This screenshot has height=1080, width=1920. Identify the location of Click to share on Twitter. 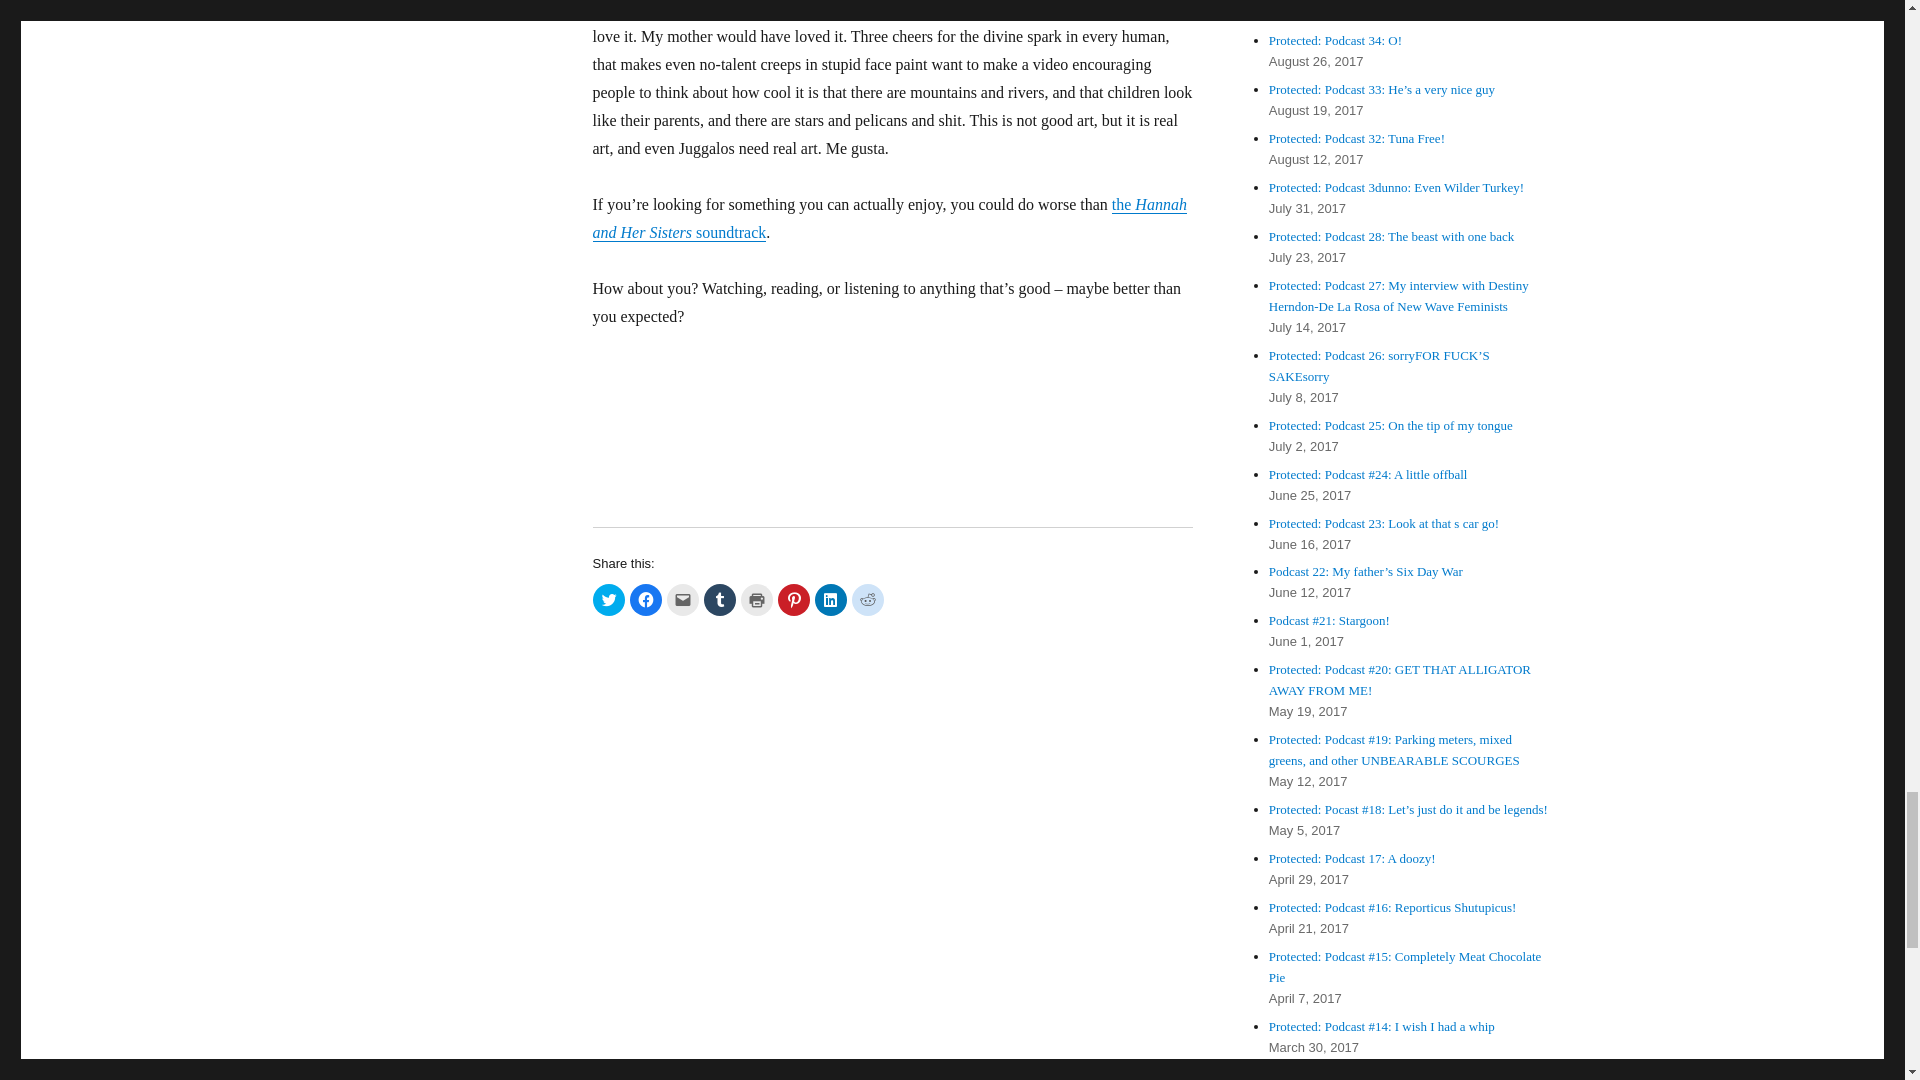
(608, 600).